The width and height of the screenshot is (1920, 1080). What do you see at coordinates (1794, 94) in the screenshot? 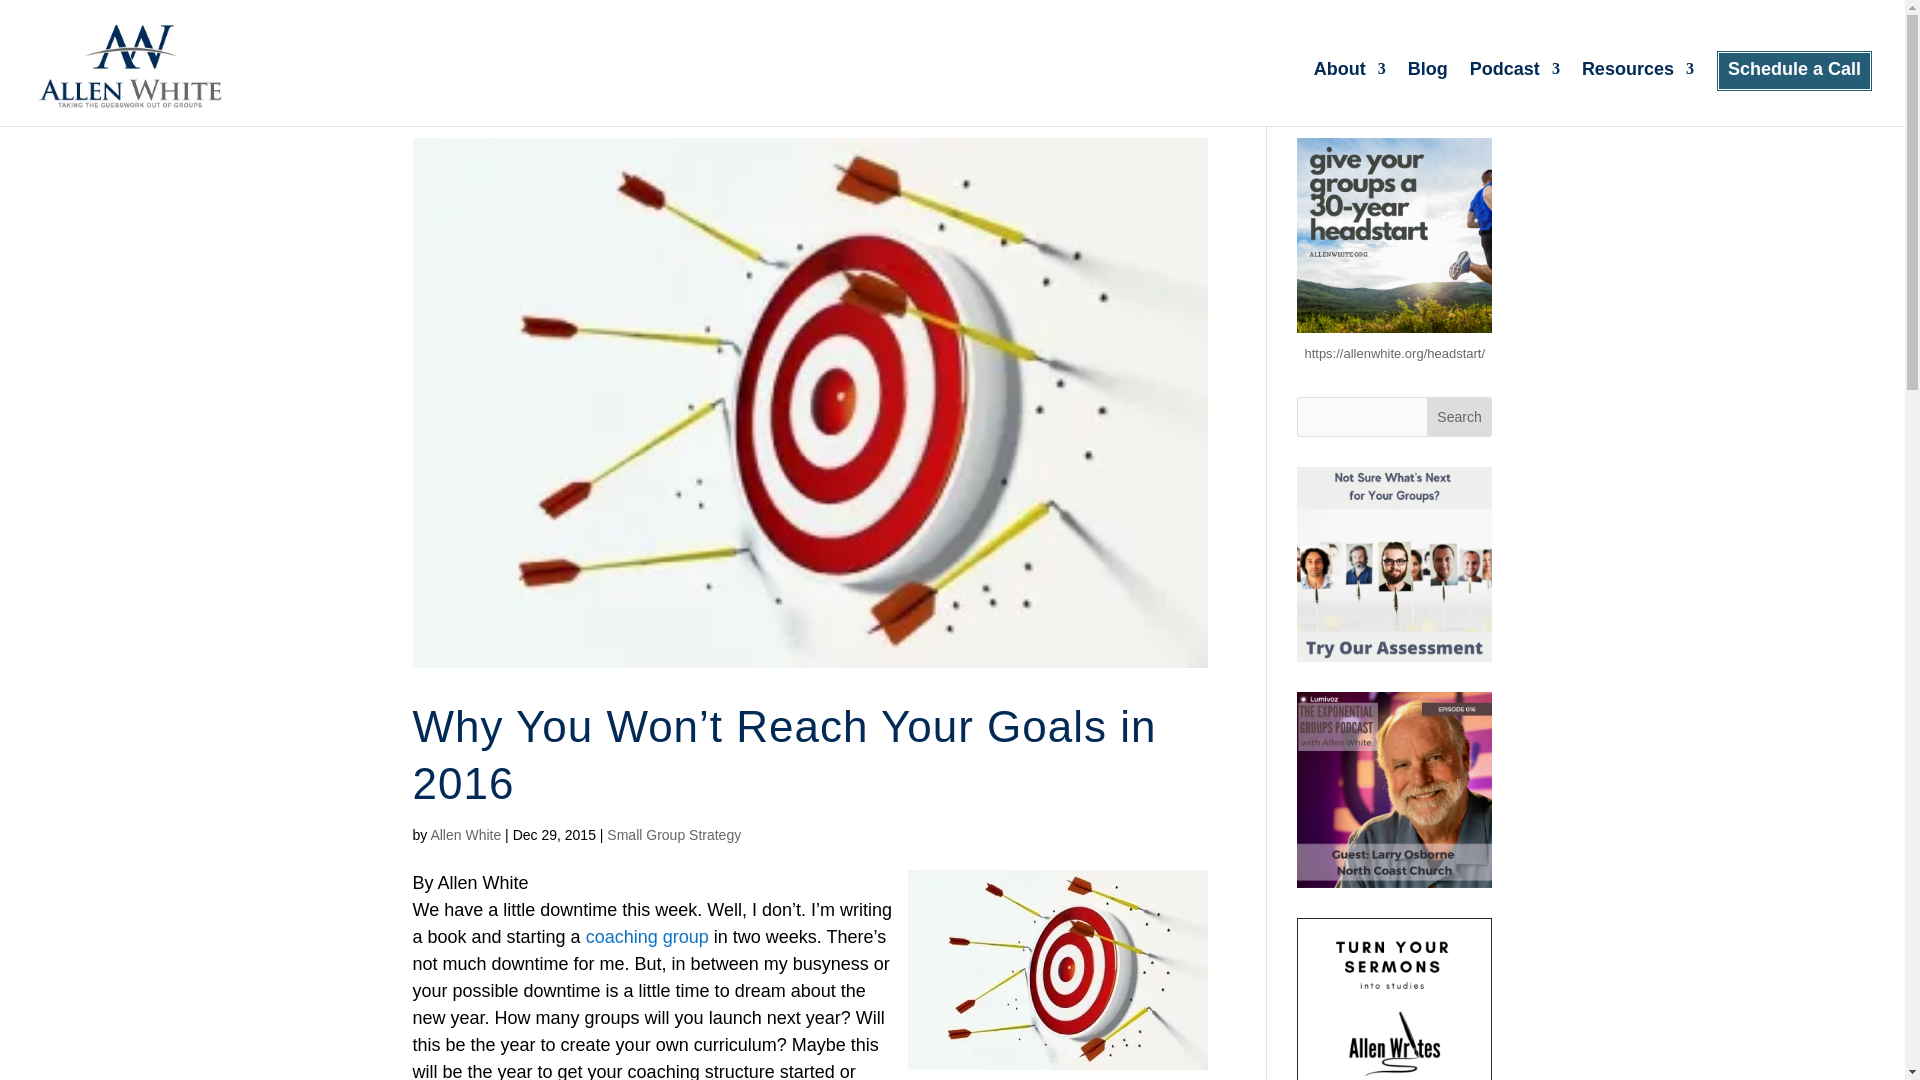
I see `Schedule a Call` at bounding box center [1794, 94].